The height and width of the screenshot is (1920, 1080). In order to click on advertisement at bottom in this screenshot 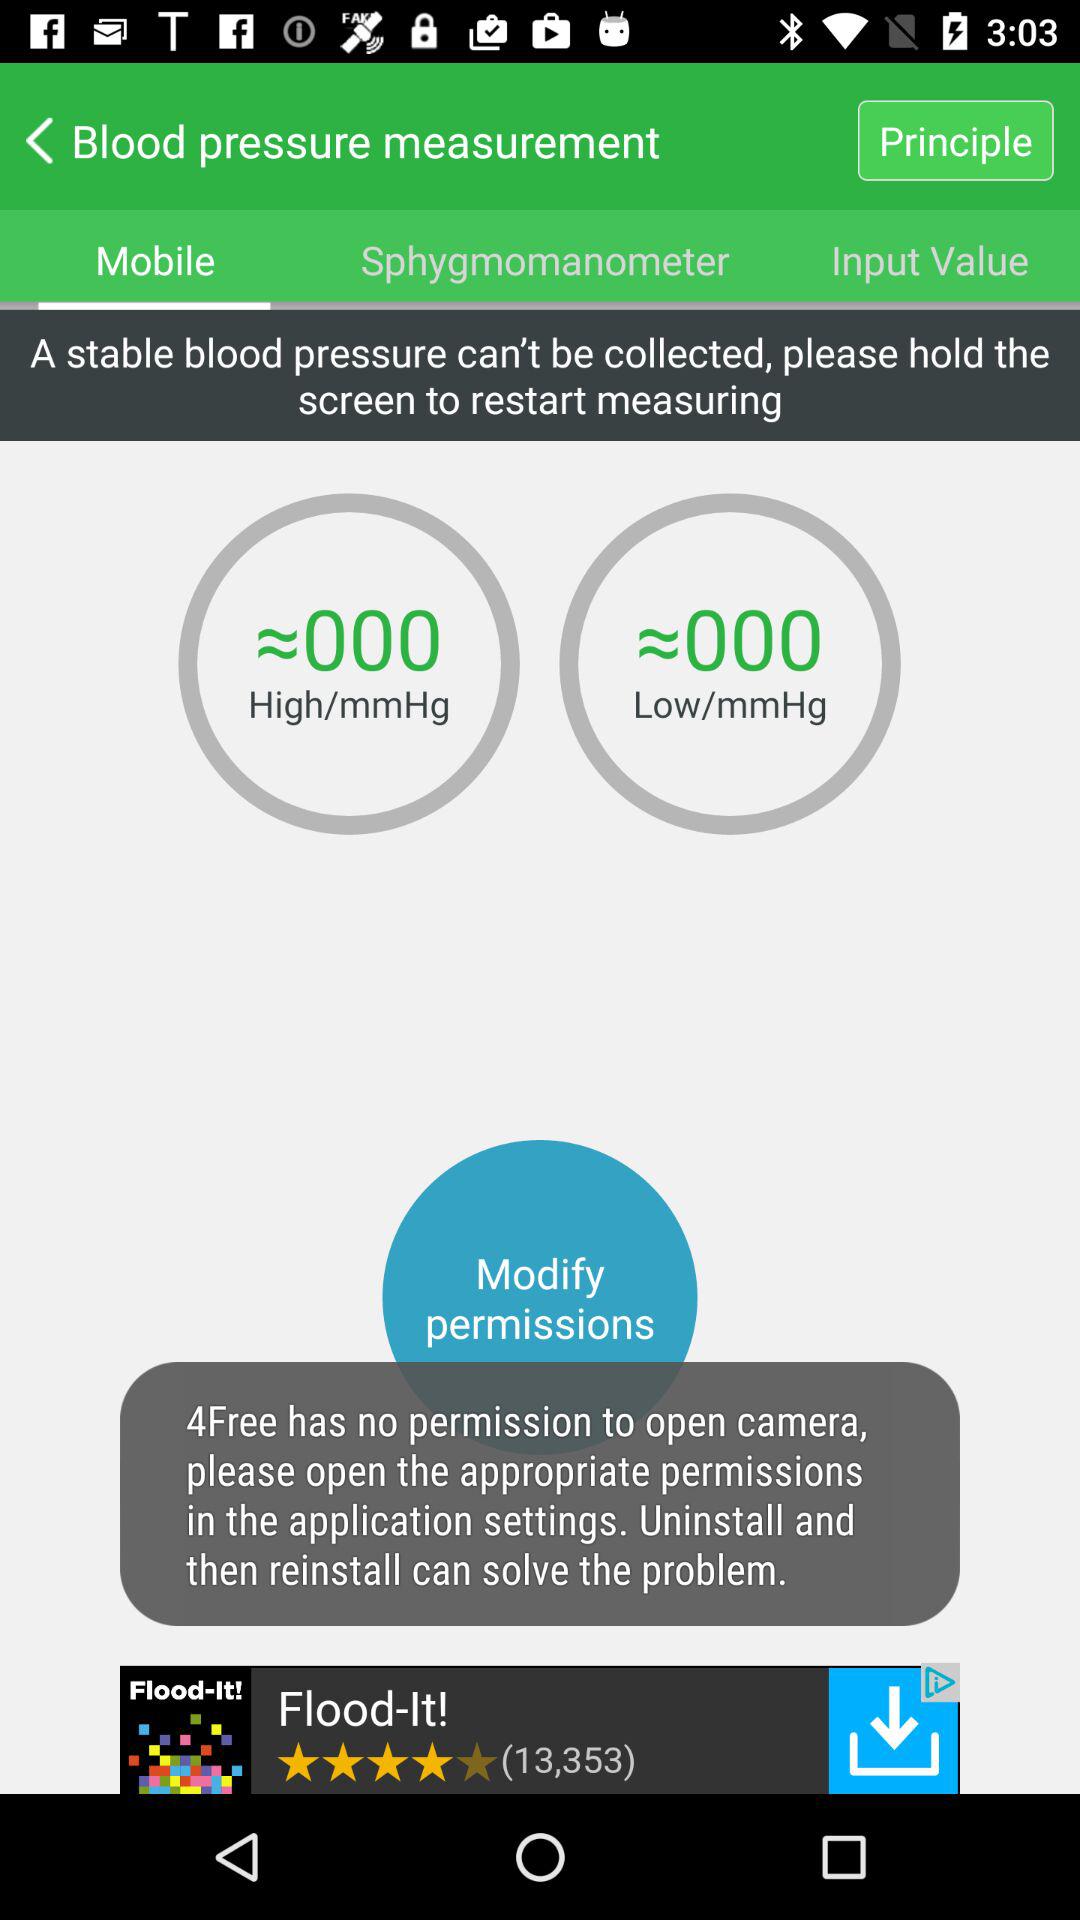, I will do `click(540, 1728)`.